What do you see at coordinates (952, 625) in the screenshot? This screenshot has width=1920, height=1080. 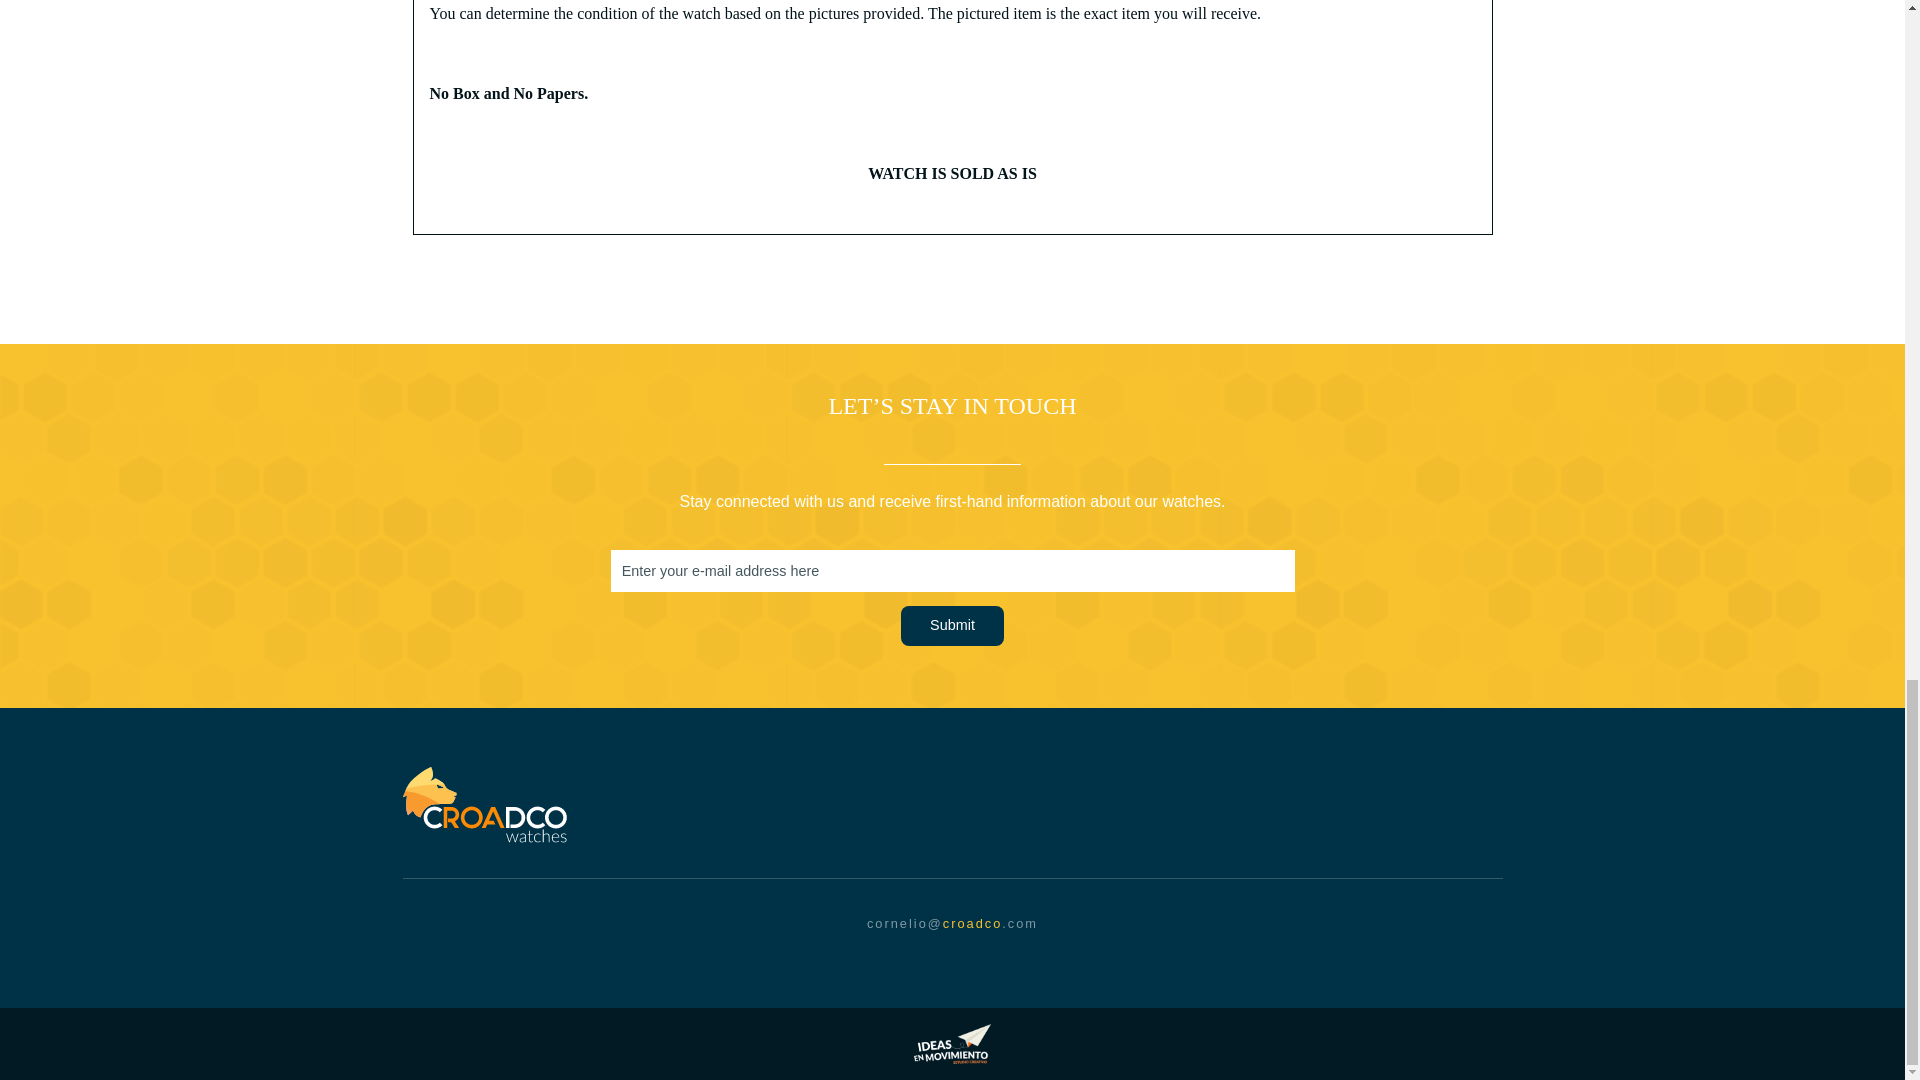 I see `Submit` at bounding box center [952, 625].